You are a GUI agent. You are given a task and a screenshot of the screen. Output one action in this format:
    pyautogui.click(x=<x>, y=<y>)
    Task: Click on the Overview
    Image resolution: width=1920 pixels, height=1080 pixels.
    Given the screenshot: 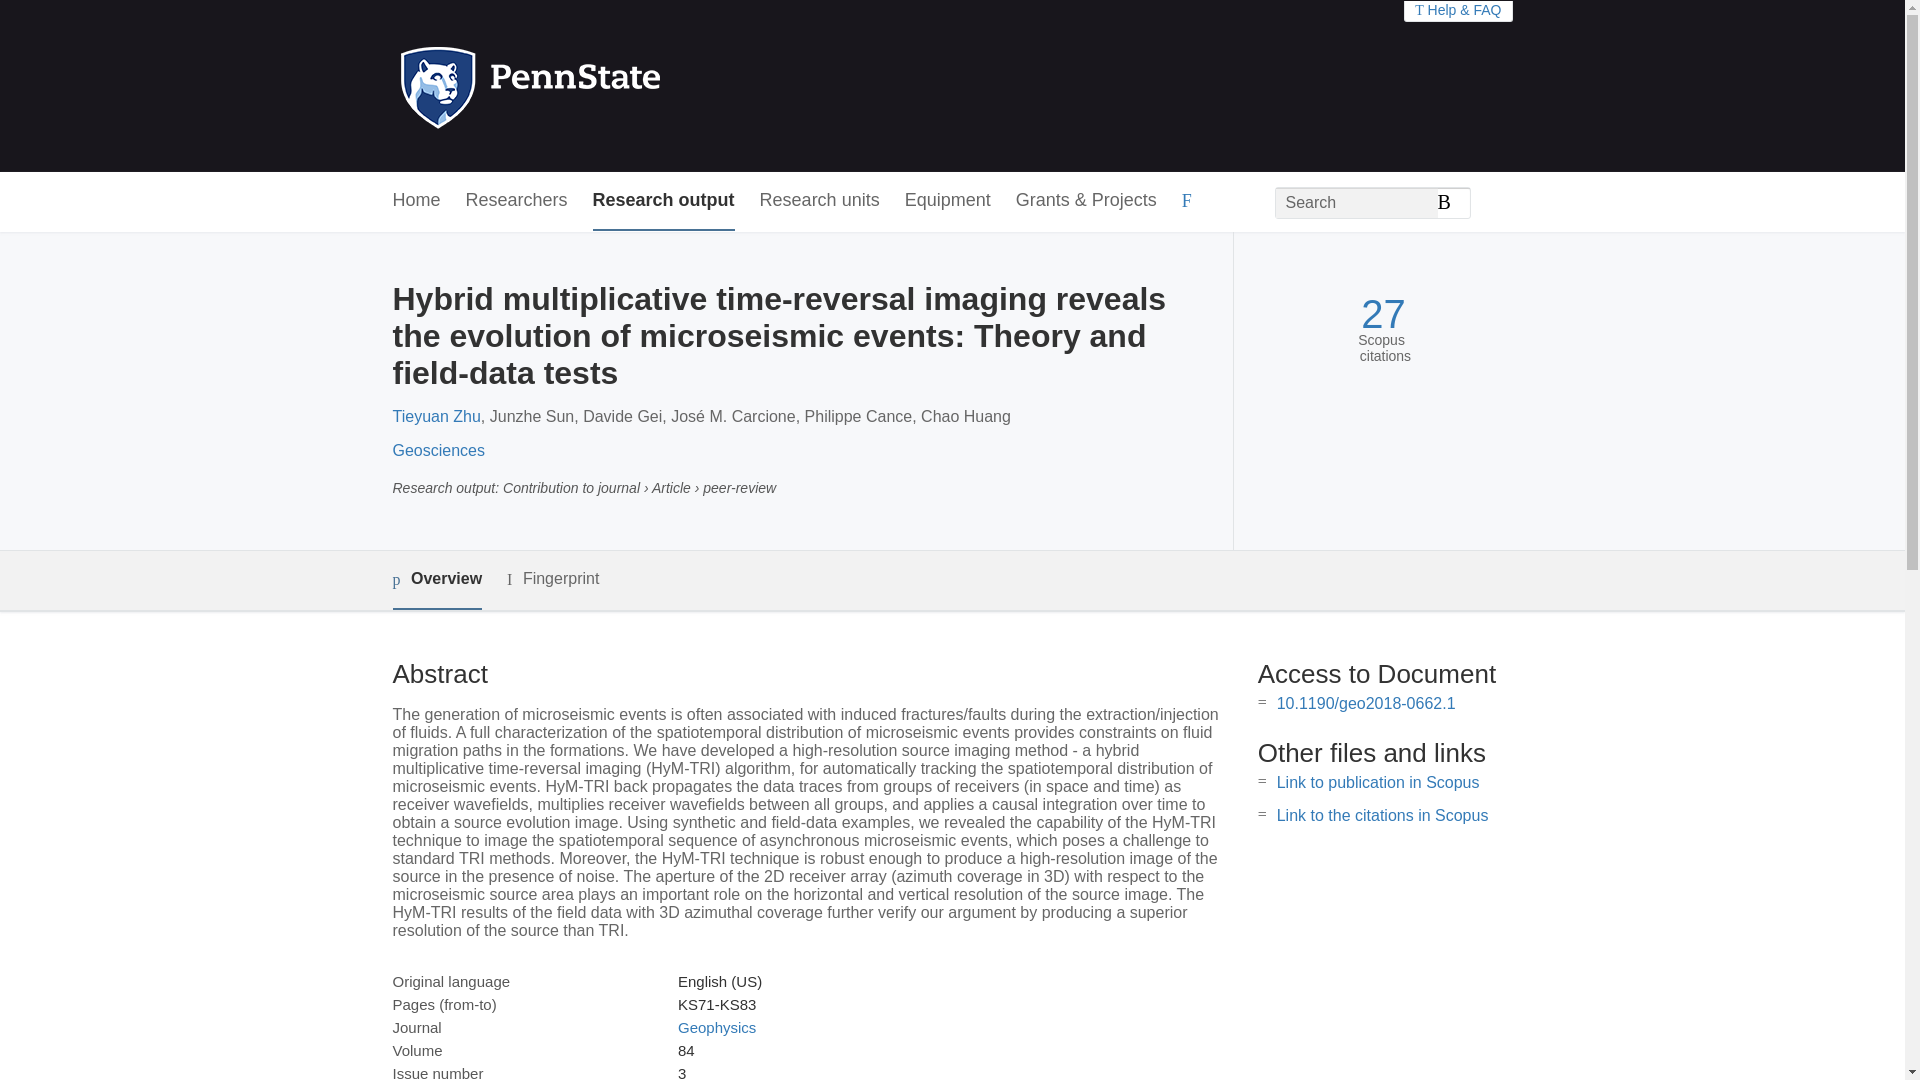 What is the action you would take?
    pyautogui.click(x=436, y=580)
    